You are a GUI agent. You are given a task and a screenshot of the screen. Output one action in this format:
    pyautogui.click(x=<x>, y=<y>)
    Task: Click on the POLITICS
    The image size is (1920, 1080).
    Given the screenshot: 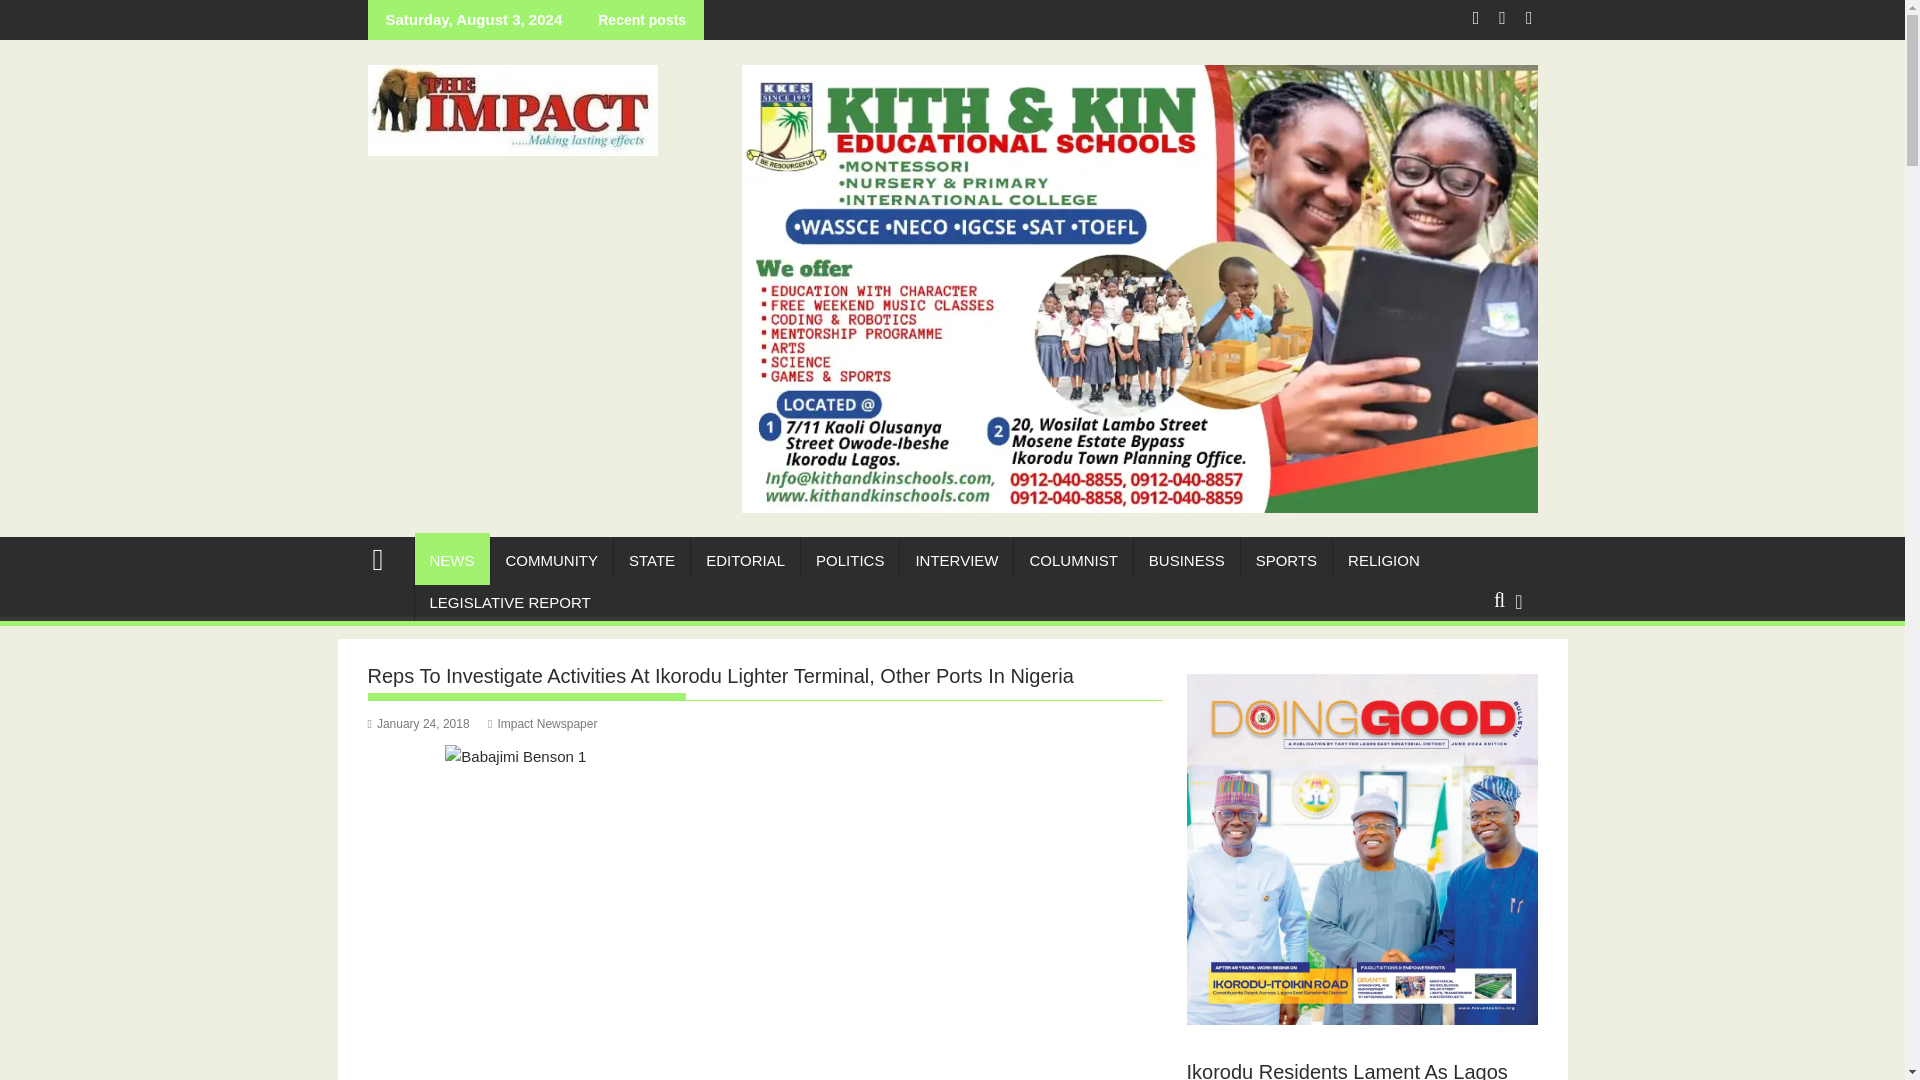 What is the action you would take?
    pyautogui.click(x=849, y=560)
    